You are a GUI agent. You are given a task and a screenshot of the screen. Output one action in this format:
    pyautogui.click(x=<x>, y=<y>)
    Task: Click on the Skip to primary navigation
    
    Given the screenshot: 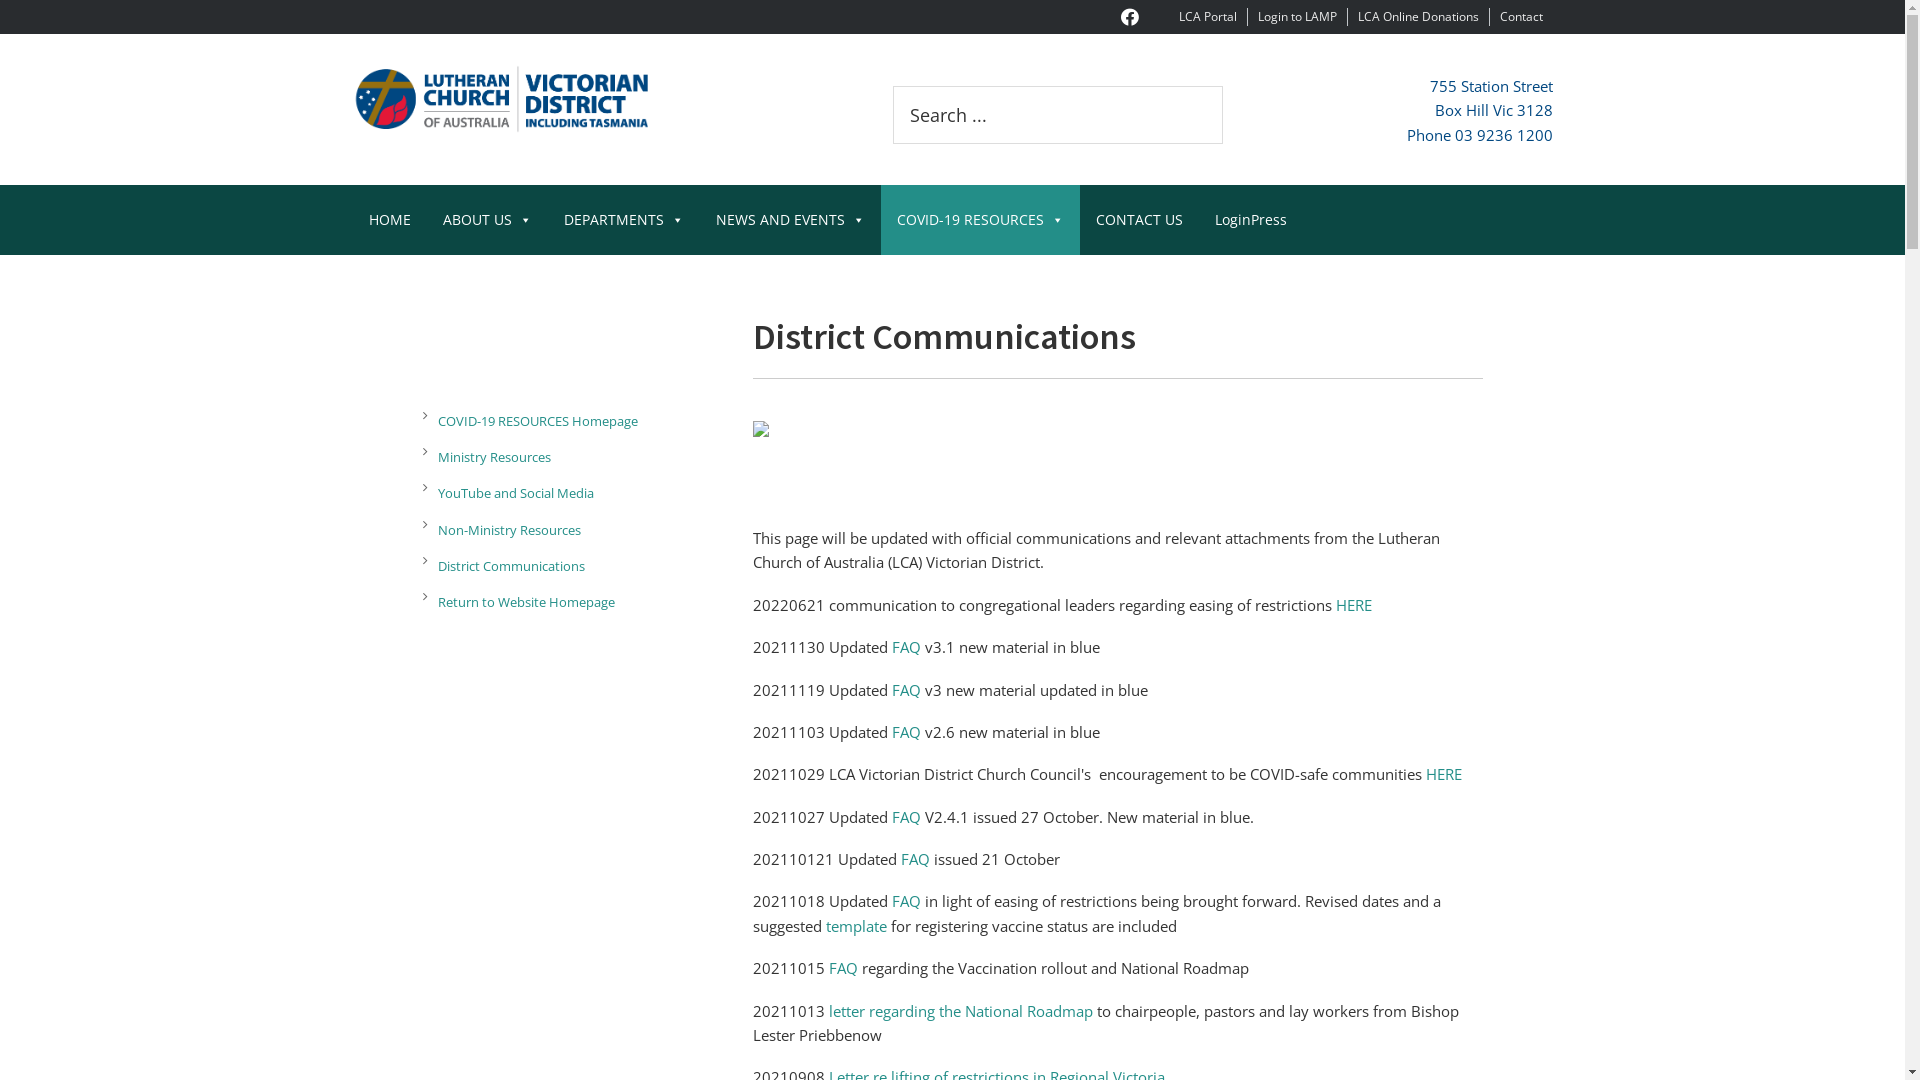 What is the action you would take?
    pyautogui.click(x=0, y=0)
    